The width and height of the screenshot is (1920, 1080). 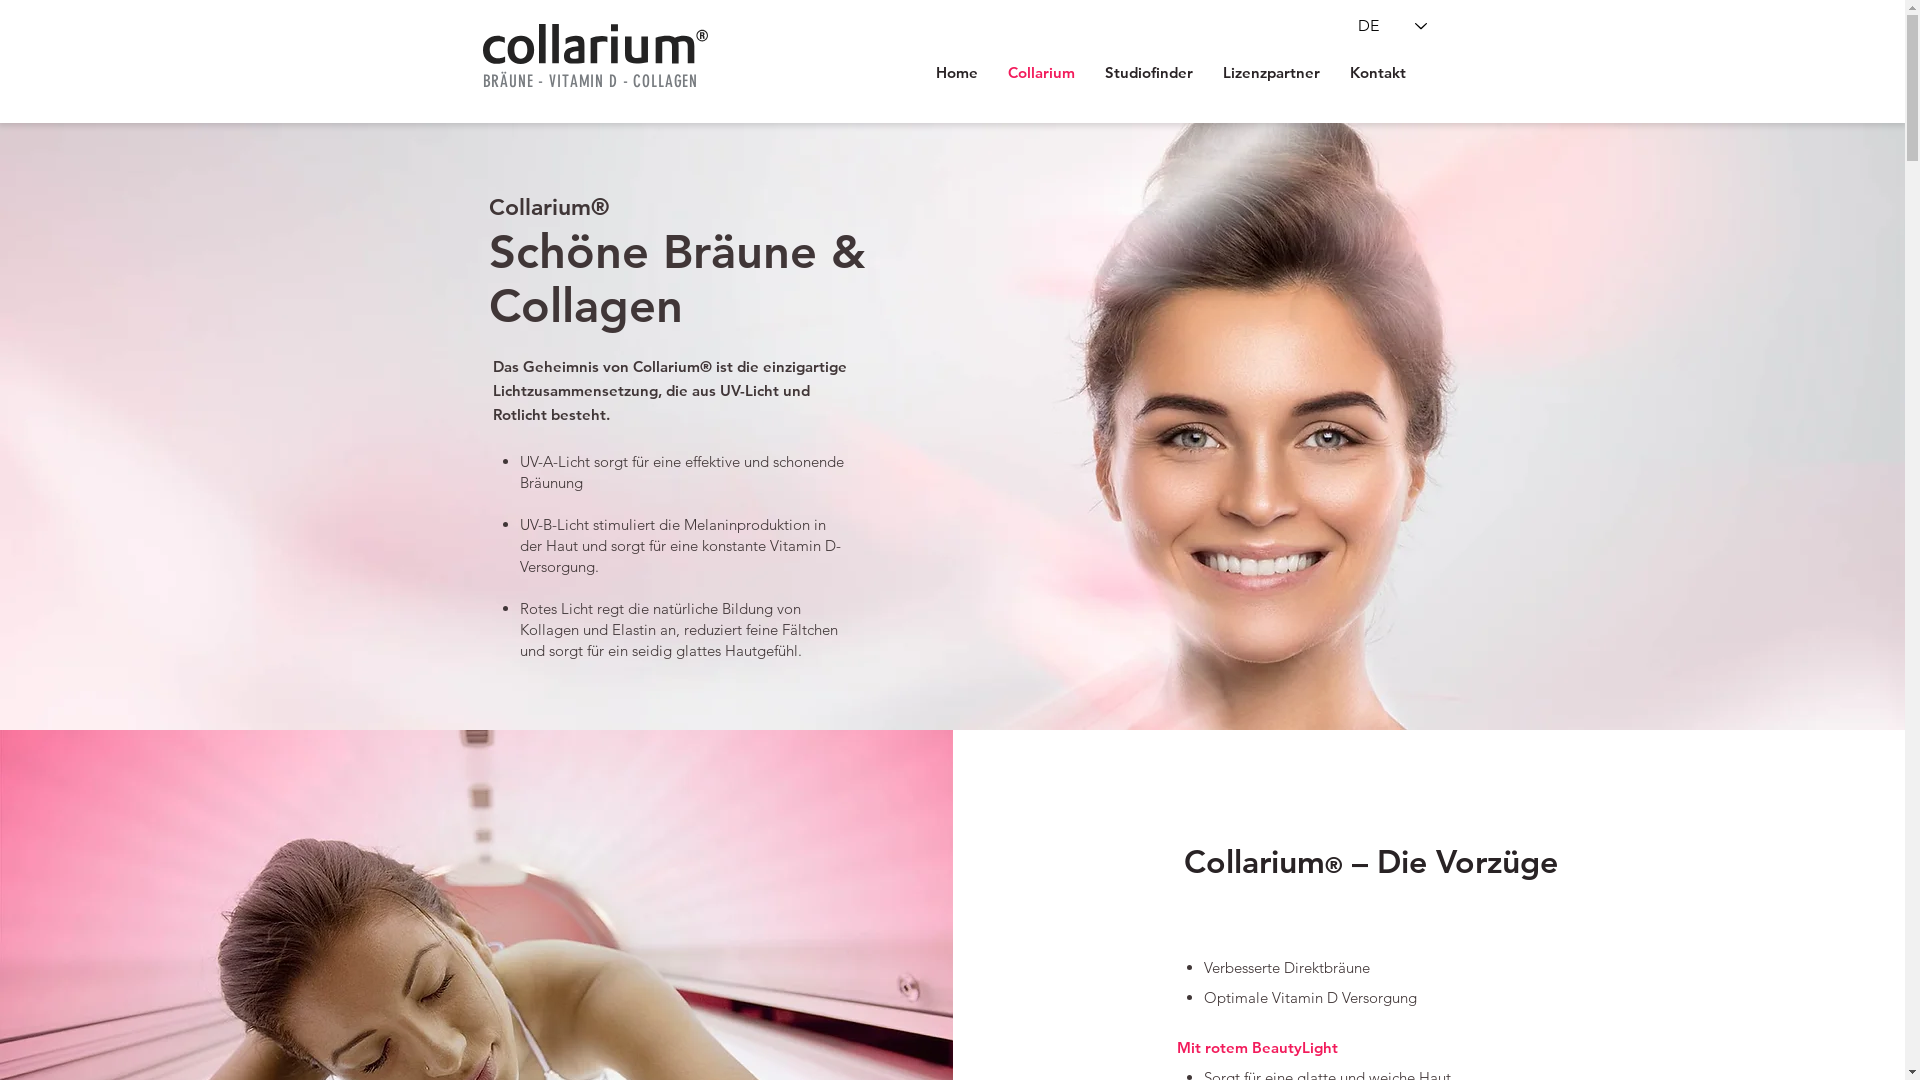 What do you see at coordinates (956, 72) in the screenshot?
I see `Home` at bounding box center [956, 72].